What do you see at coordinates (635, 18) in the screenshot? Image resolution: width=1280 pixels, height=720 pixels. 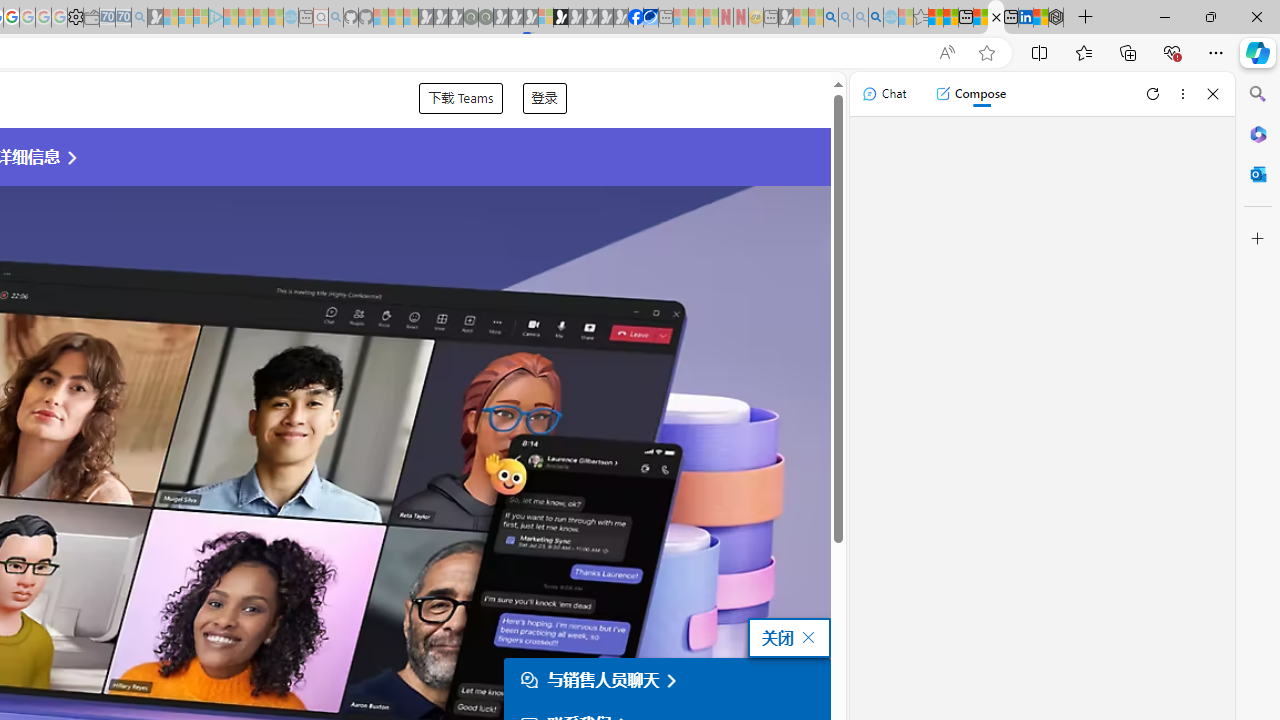 I see `Nordace | Facebook` at bounding box center [635, 18].